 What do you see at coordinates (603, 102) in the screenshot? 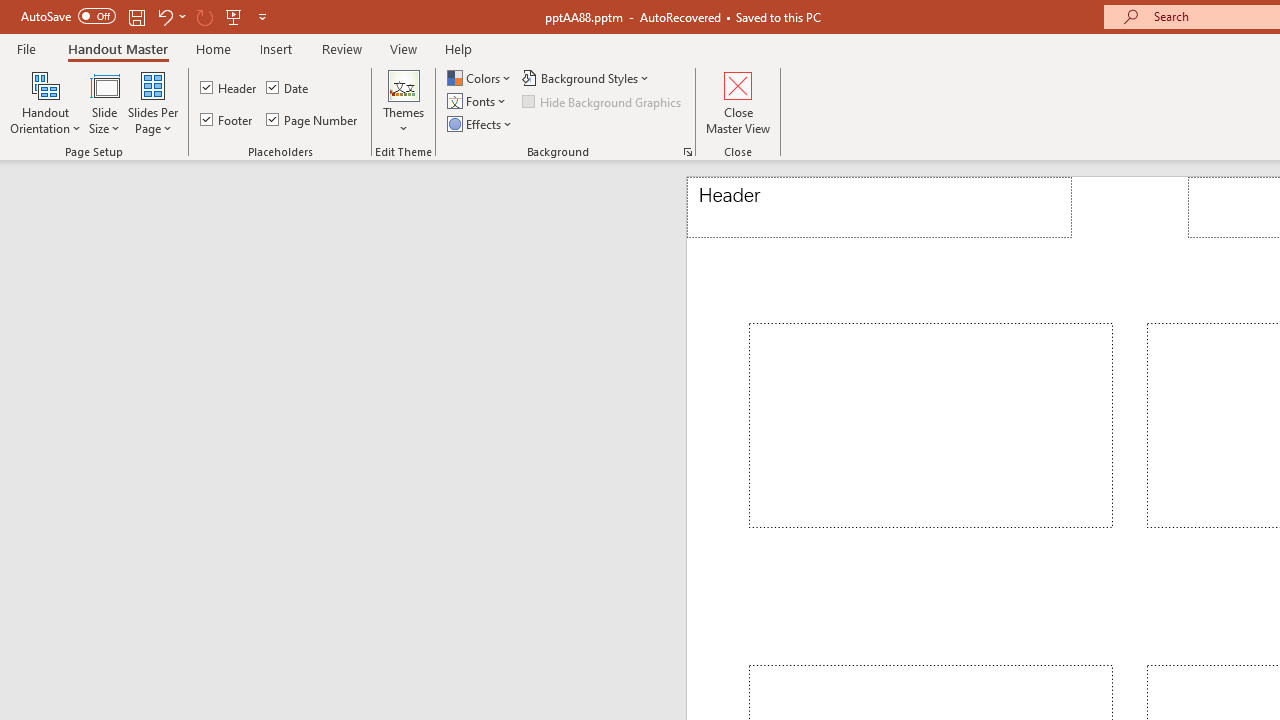
I see `Hide Background Graphics` at bounding box center [603, 102].